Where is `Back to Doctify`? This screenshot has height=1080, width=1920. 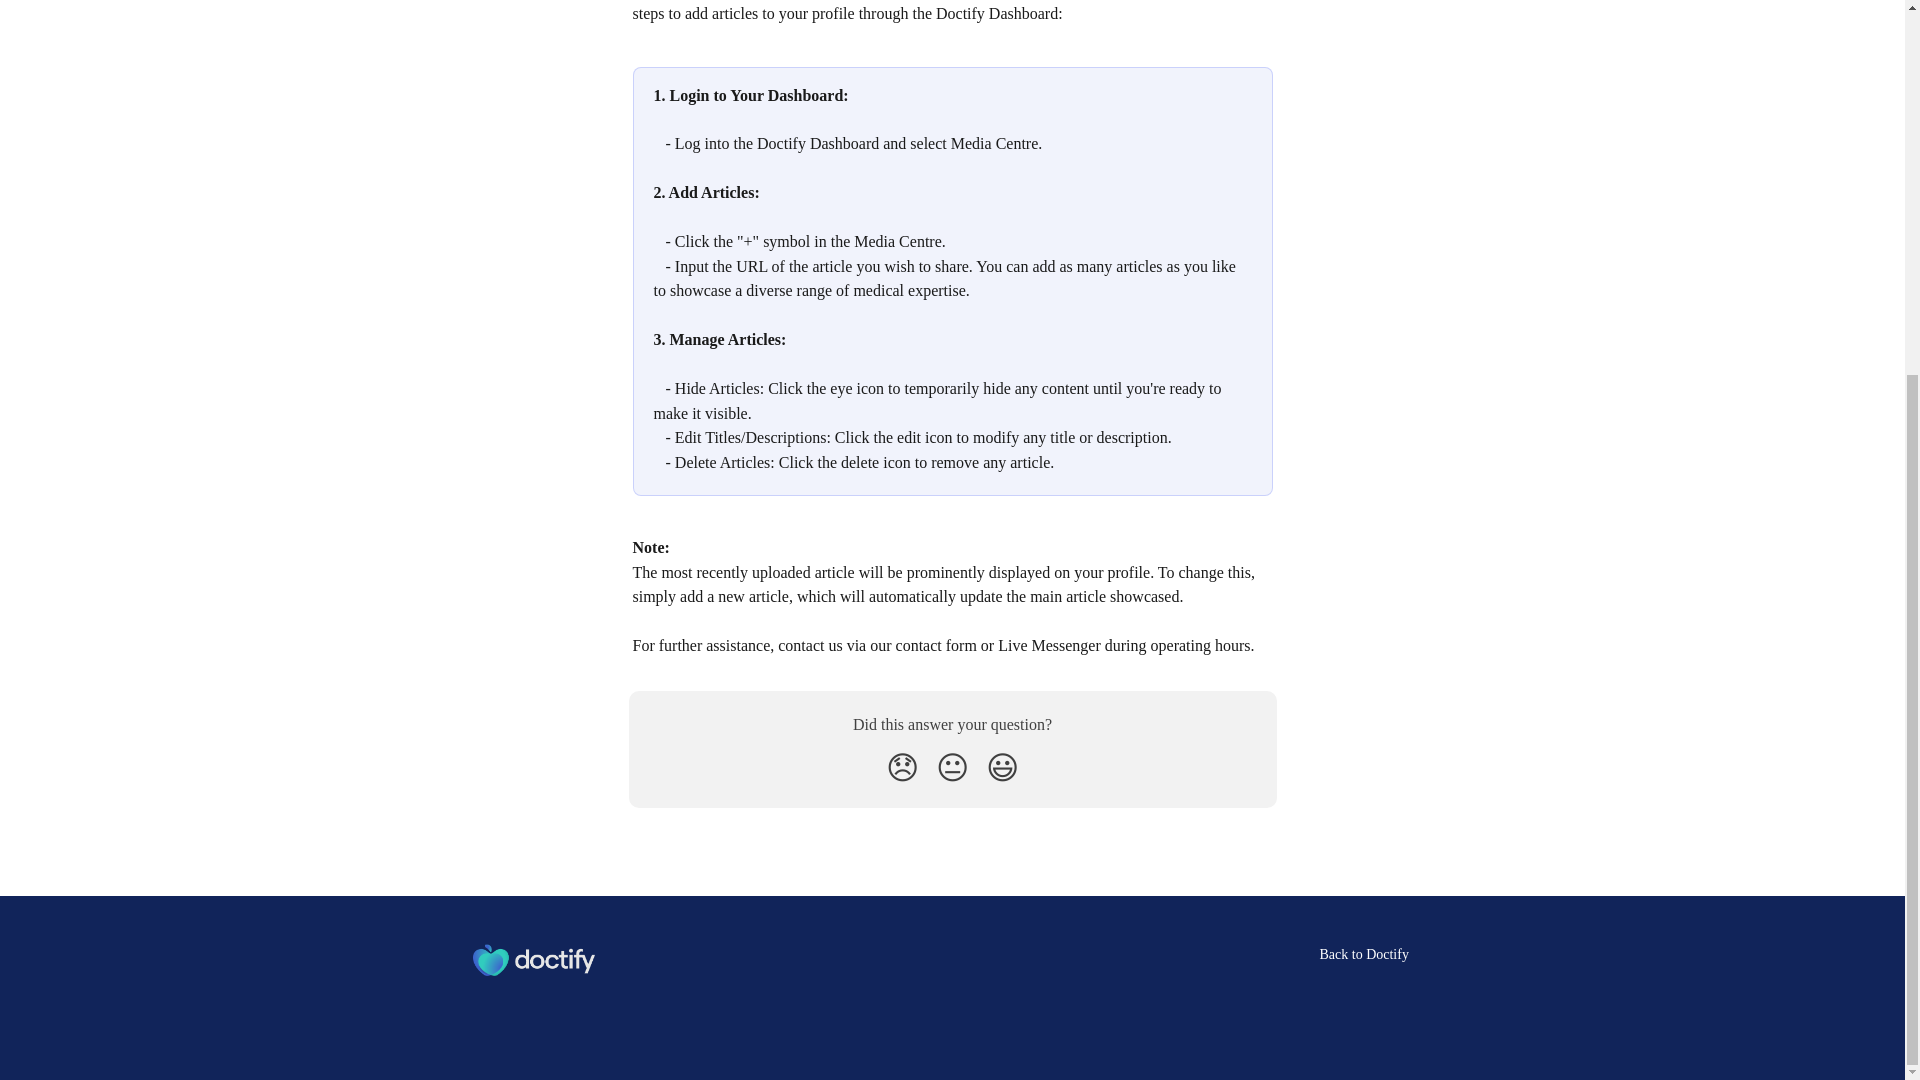
Back to Doctify is located at coordinates (1364, 954).